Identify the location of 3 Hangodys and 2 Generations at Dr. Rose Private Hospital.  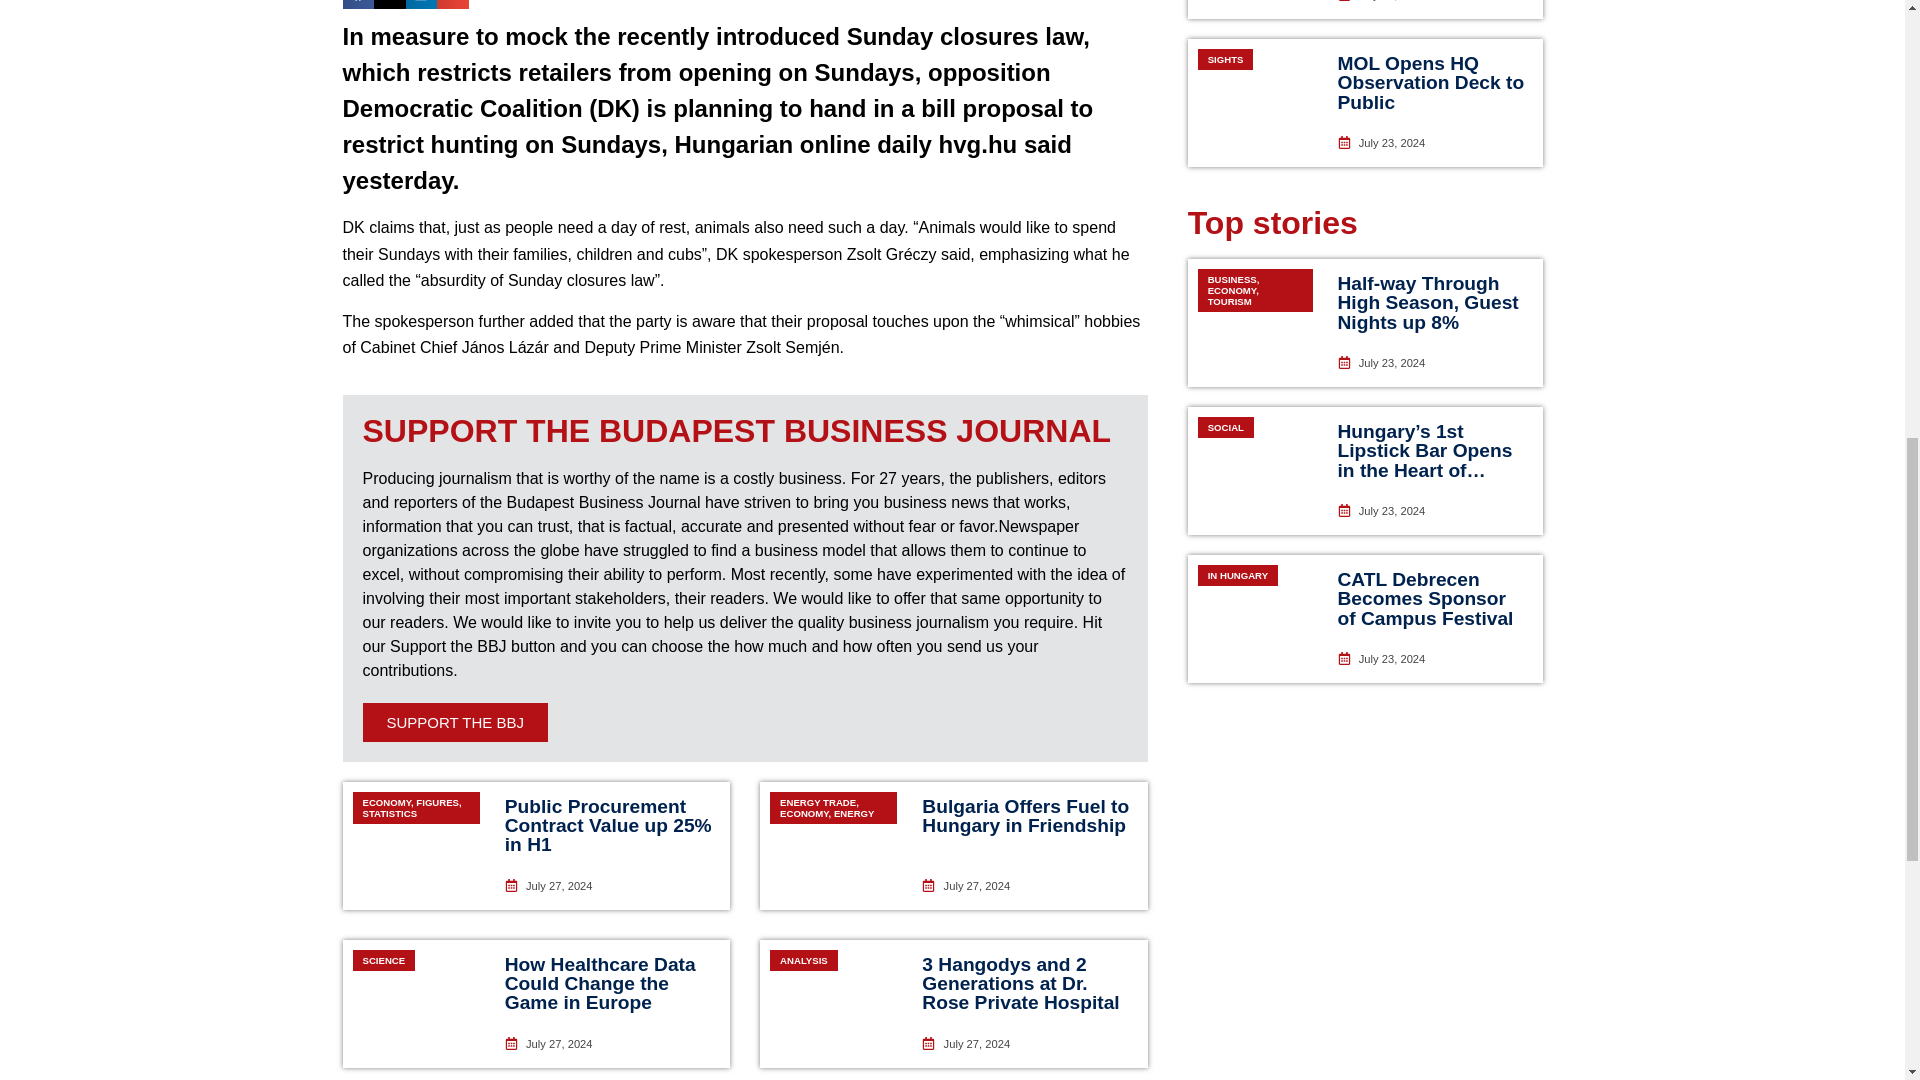
(1020, 983).